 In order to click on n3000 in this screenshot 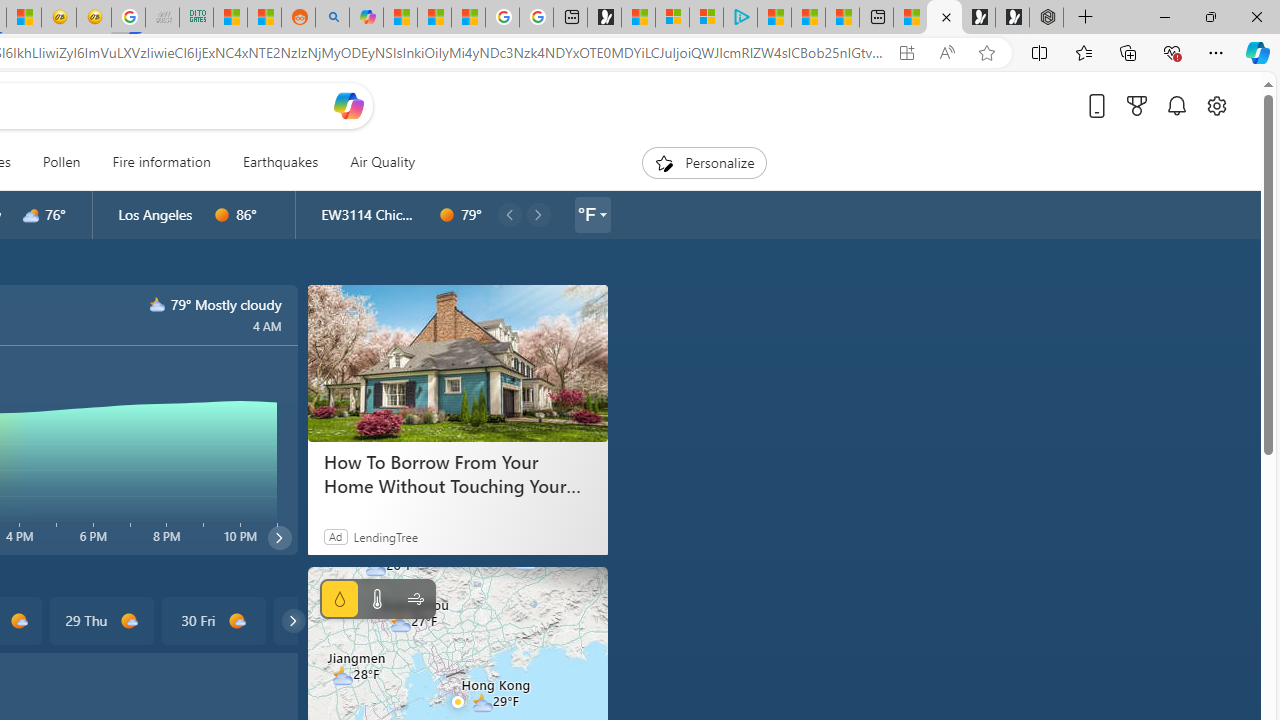, I will do `click(158, 304)`.